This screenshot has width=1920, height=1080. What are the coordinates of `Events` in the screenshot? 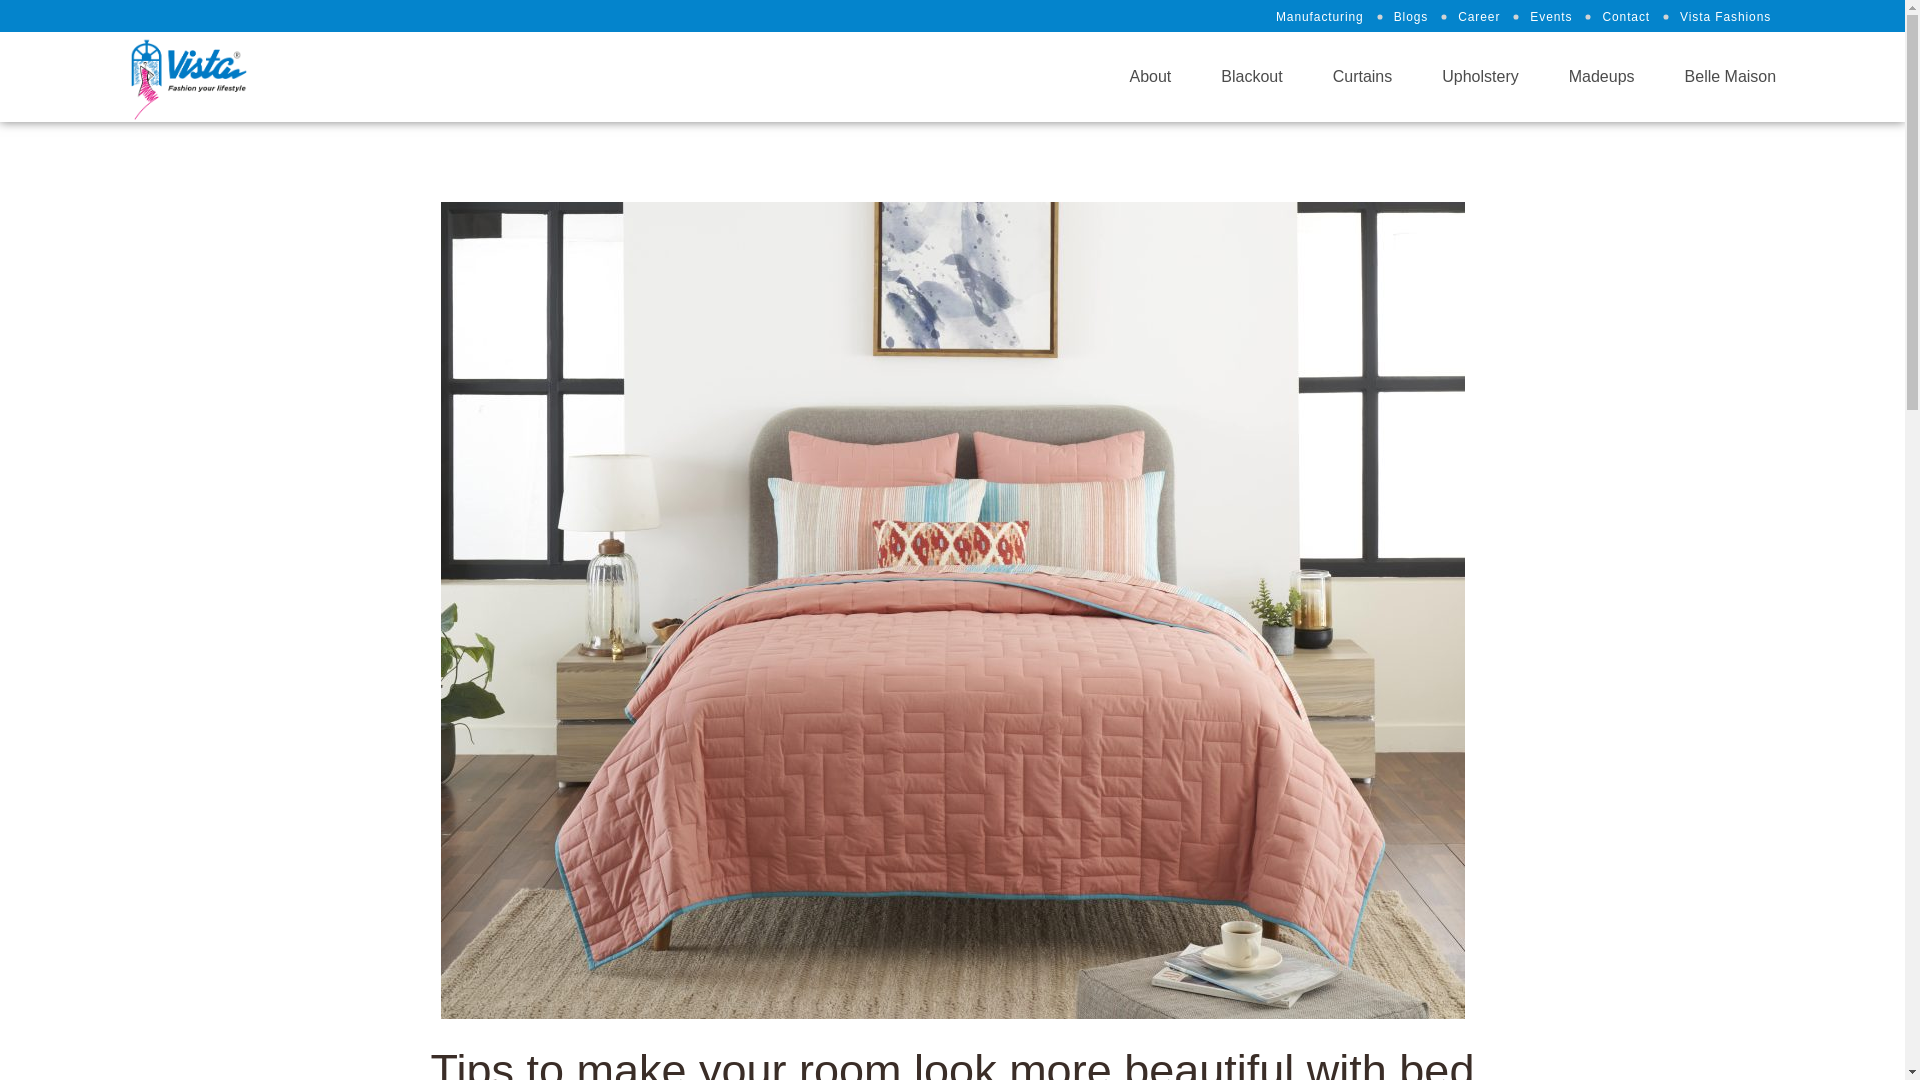 It's located at (1562, 18).